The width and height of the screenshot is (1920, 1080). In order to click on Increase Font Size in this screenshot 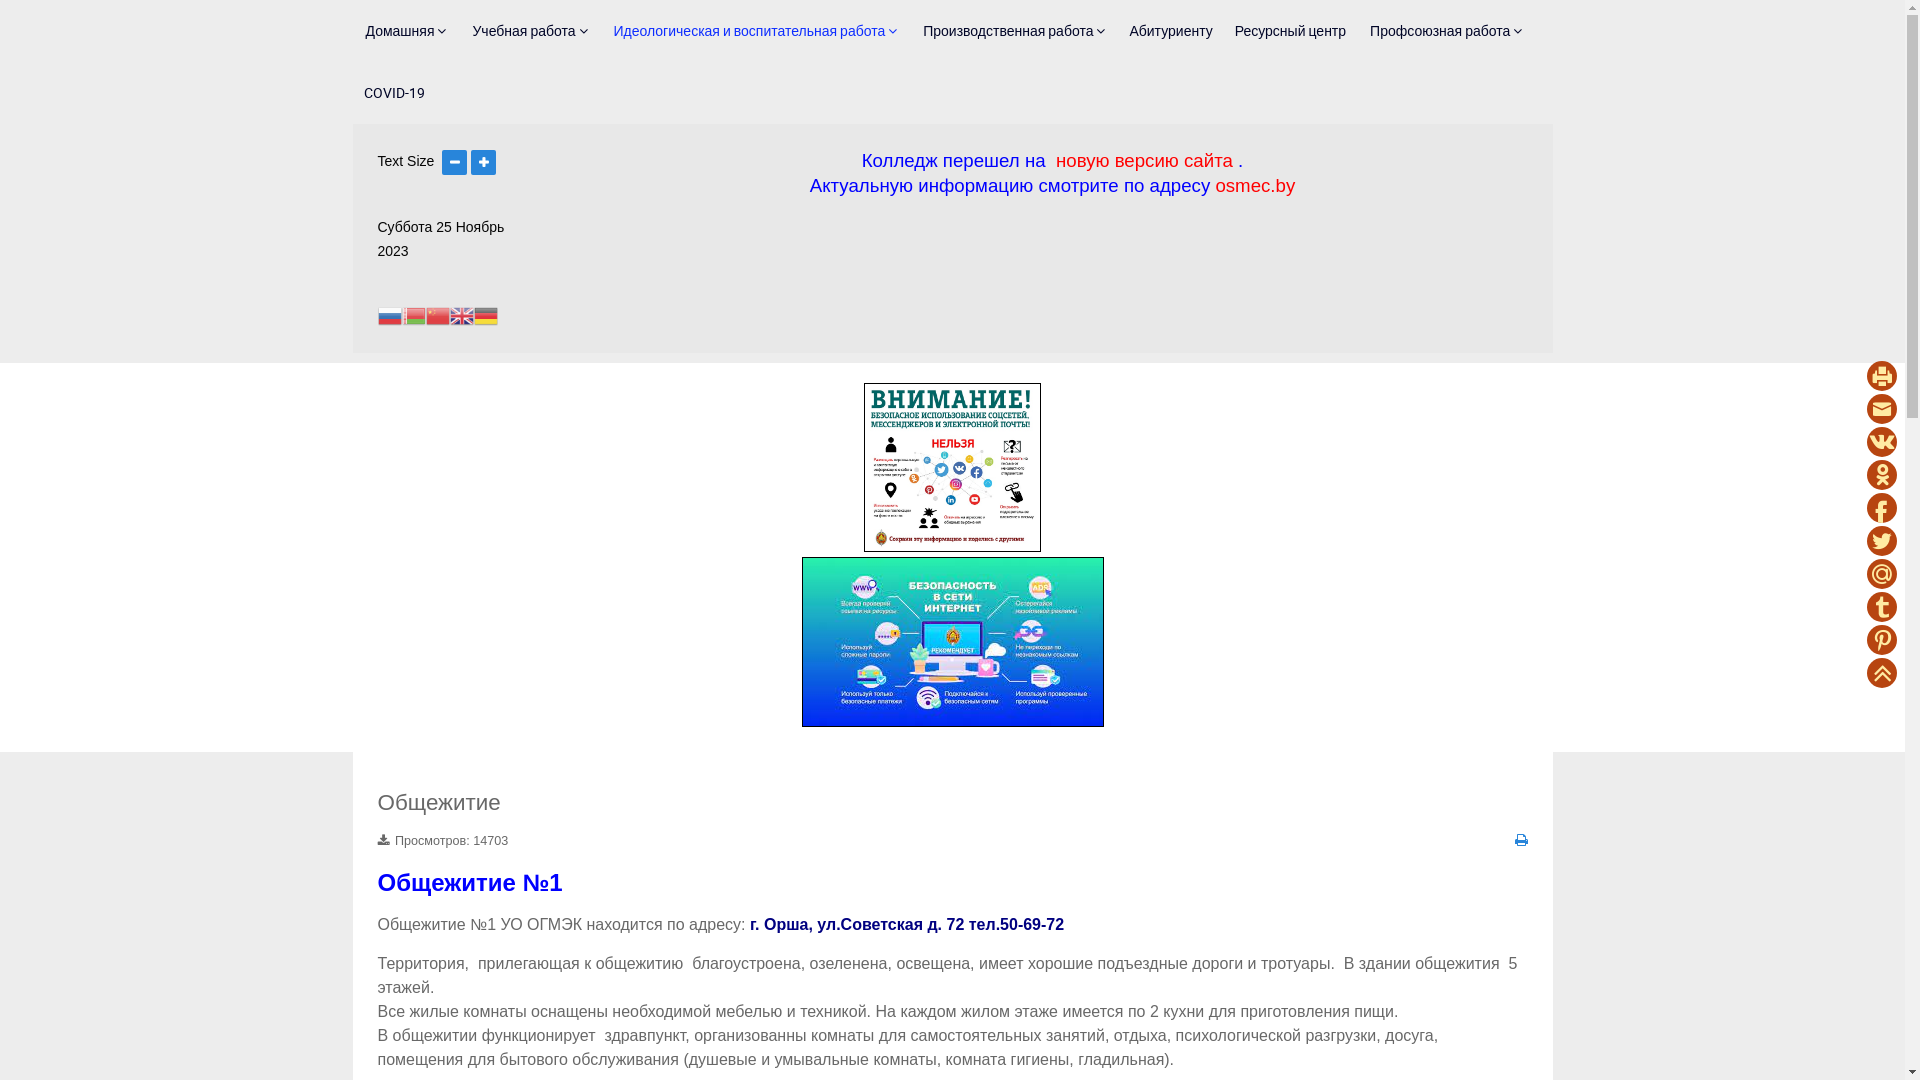, I will do `click(484, 161)`.